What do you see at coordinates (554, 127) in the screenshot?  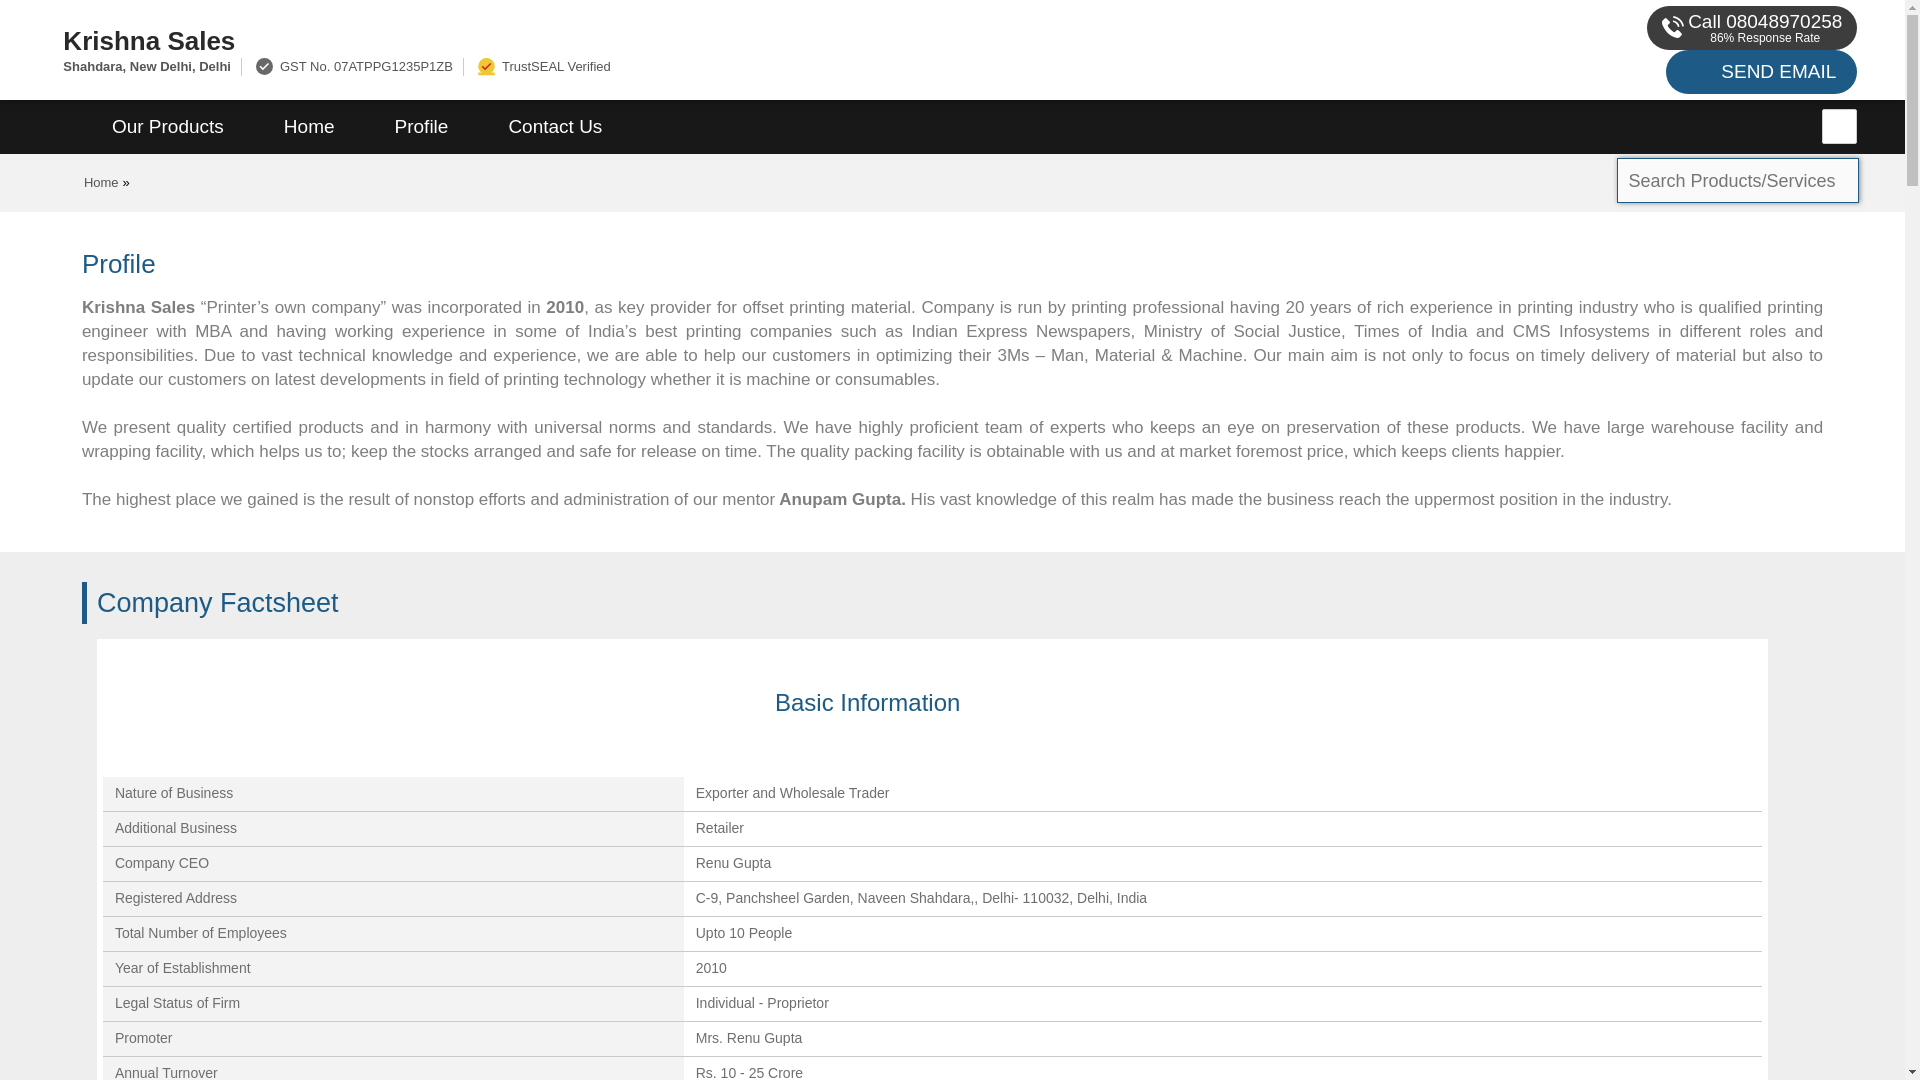 I see `Contact Us` at bounding box center [554, 127].